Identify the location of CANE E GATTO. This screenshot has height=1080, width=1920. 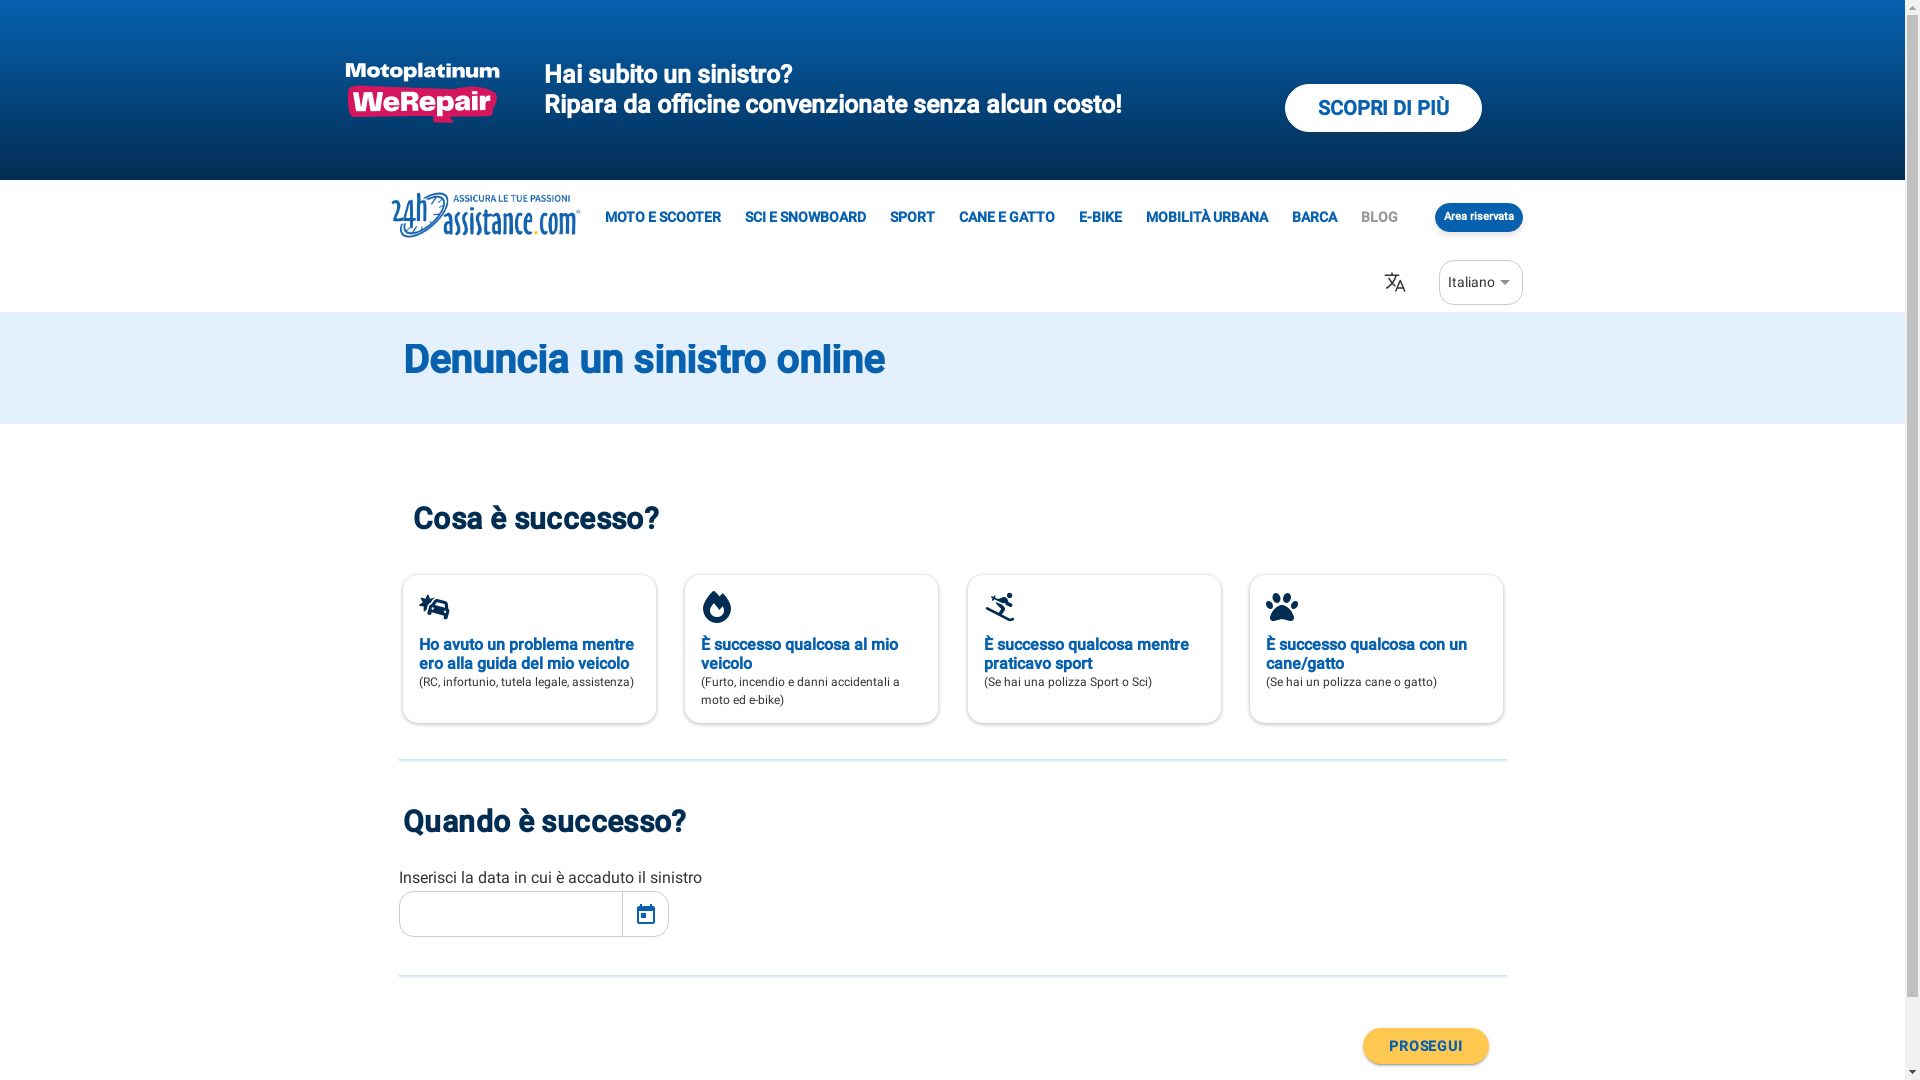
(1006, 218).